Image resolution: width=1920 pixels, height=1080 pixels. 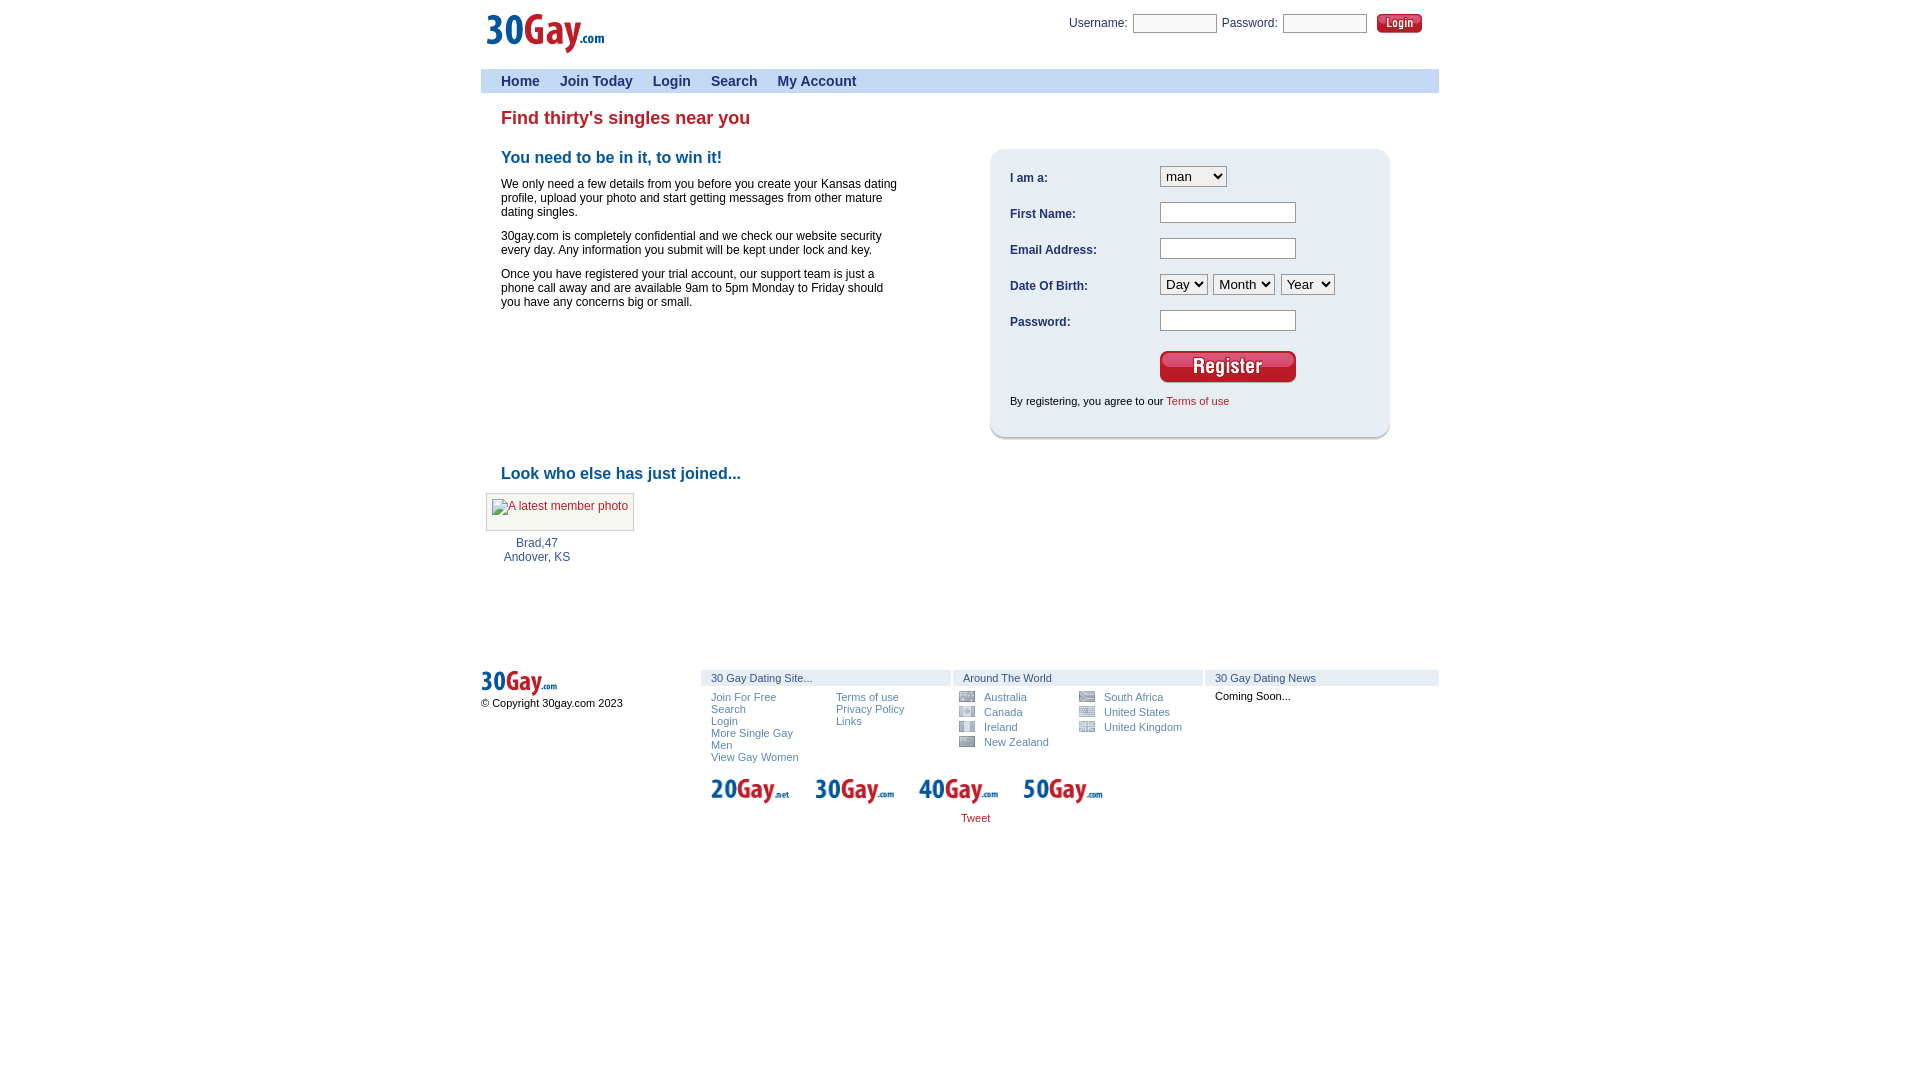 What do you see at coordinates (596, 81) in the screenshot?
I see `Join Today` at bounding box center [596, 81].